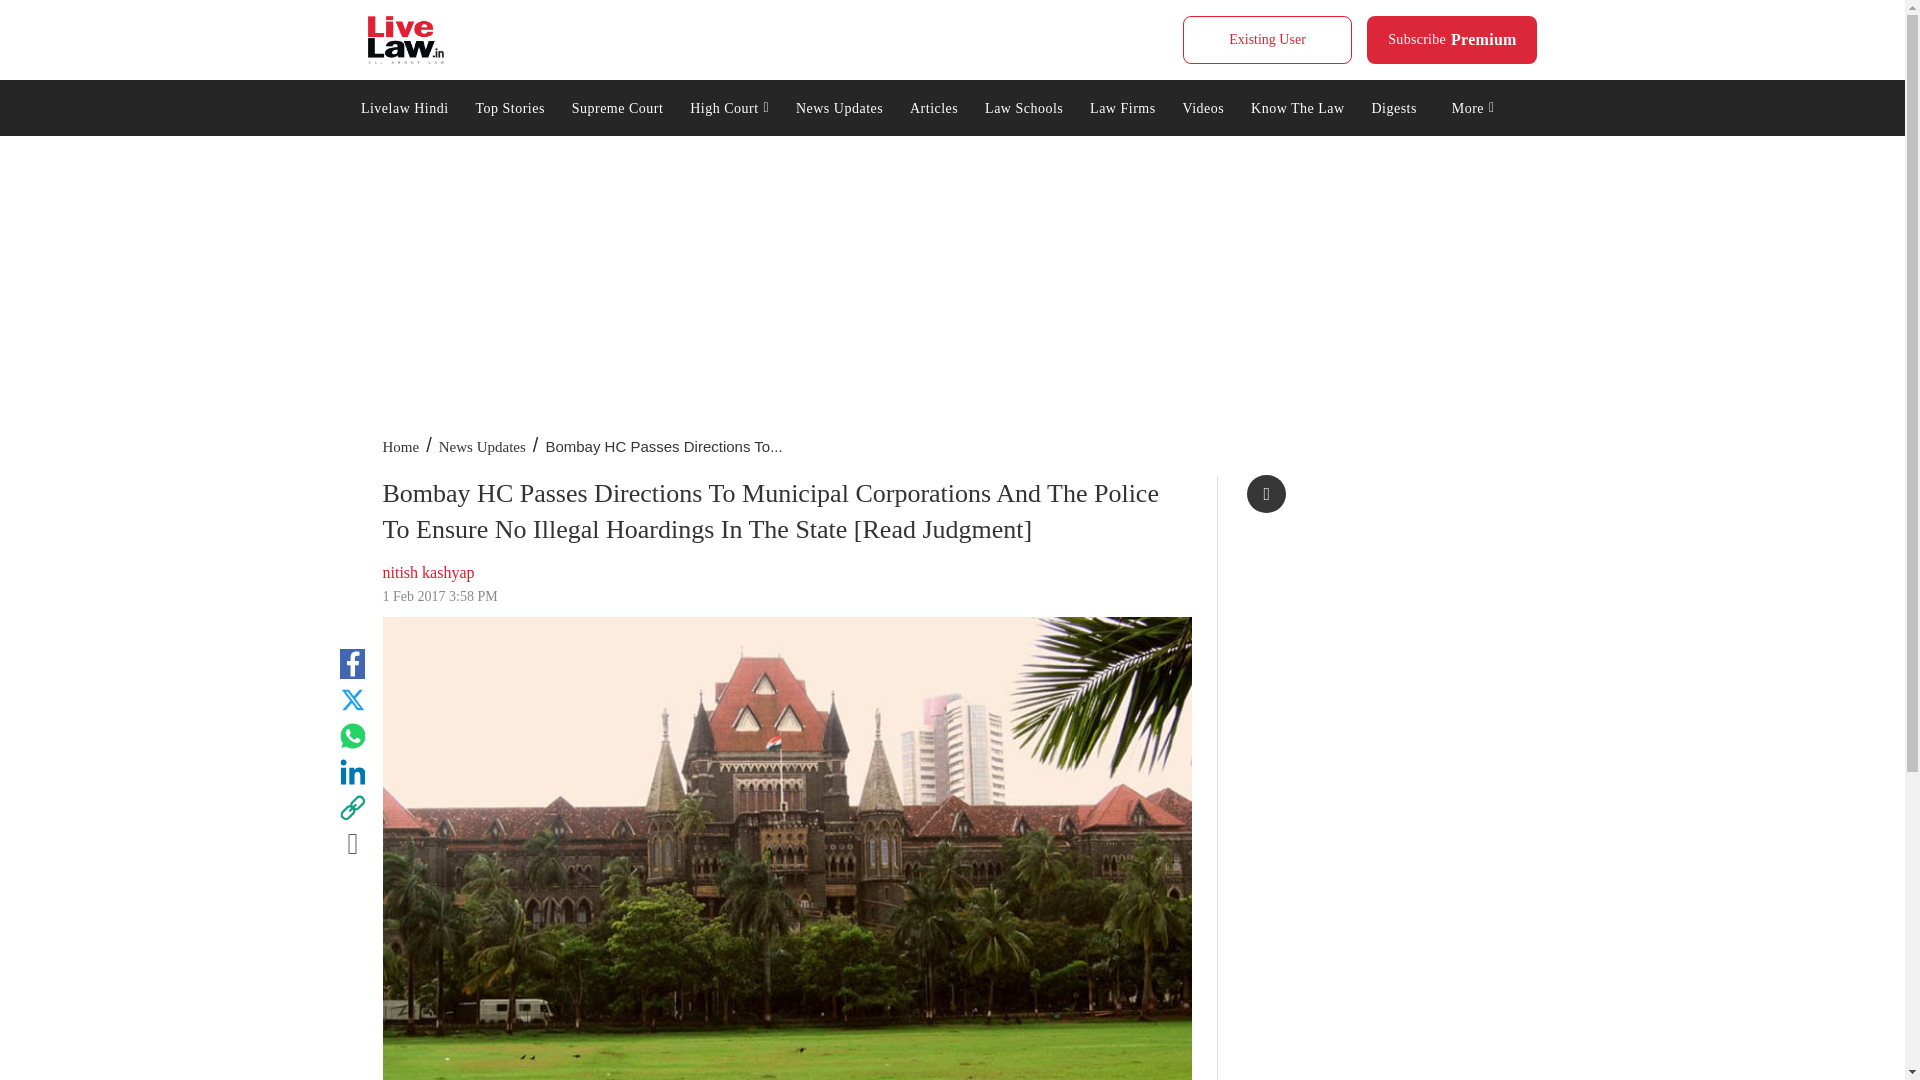  What do you see at coordinates (730, 106) in the screenshot?
I see `Top Stories` at bounding box center [730, 106].